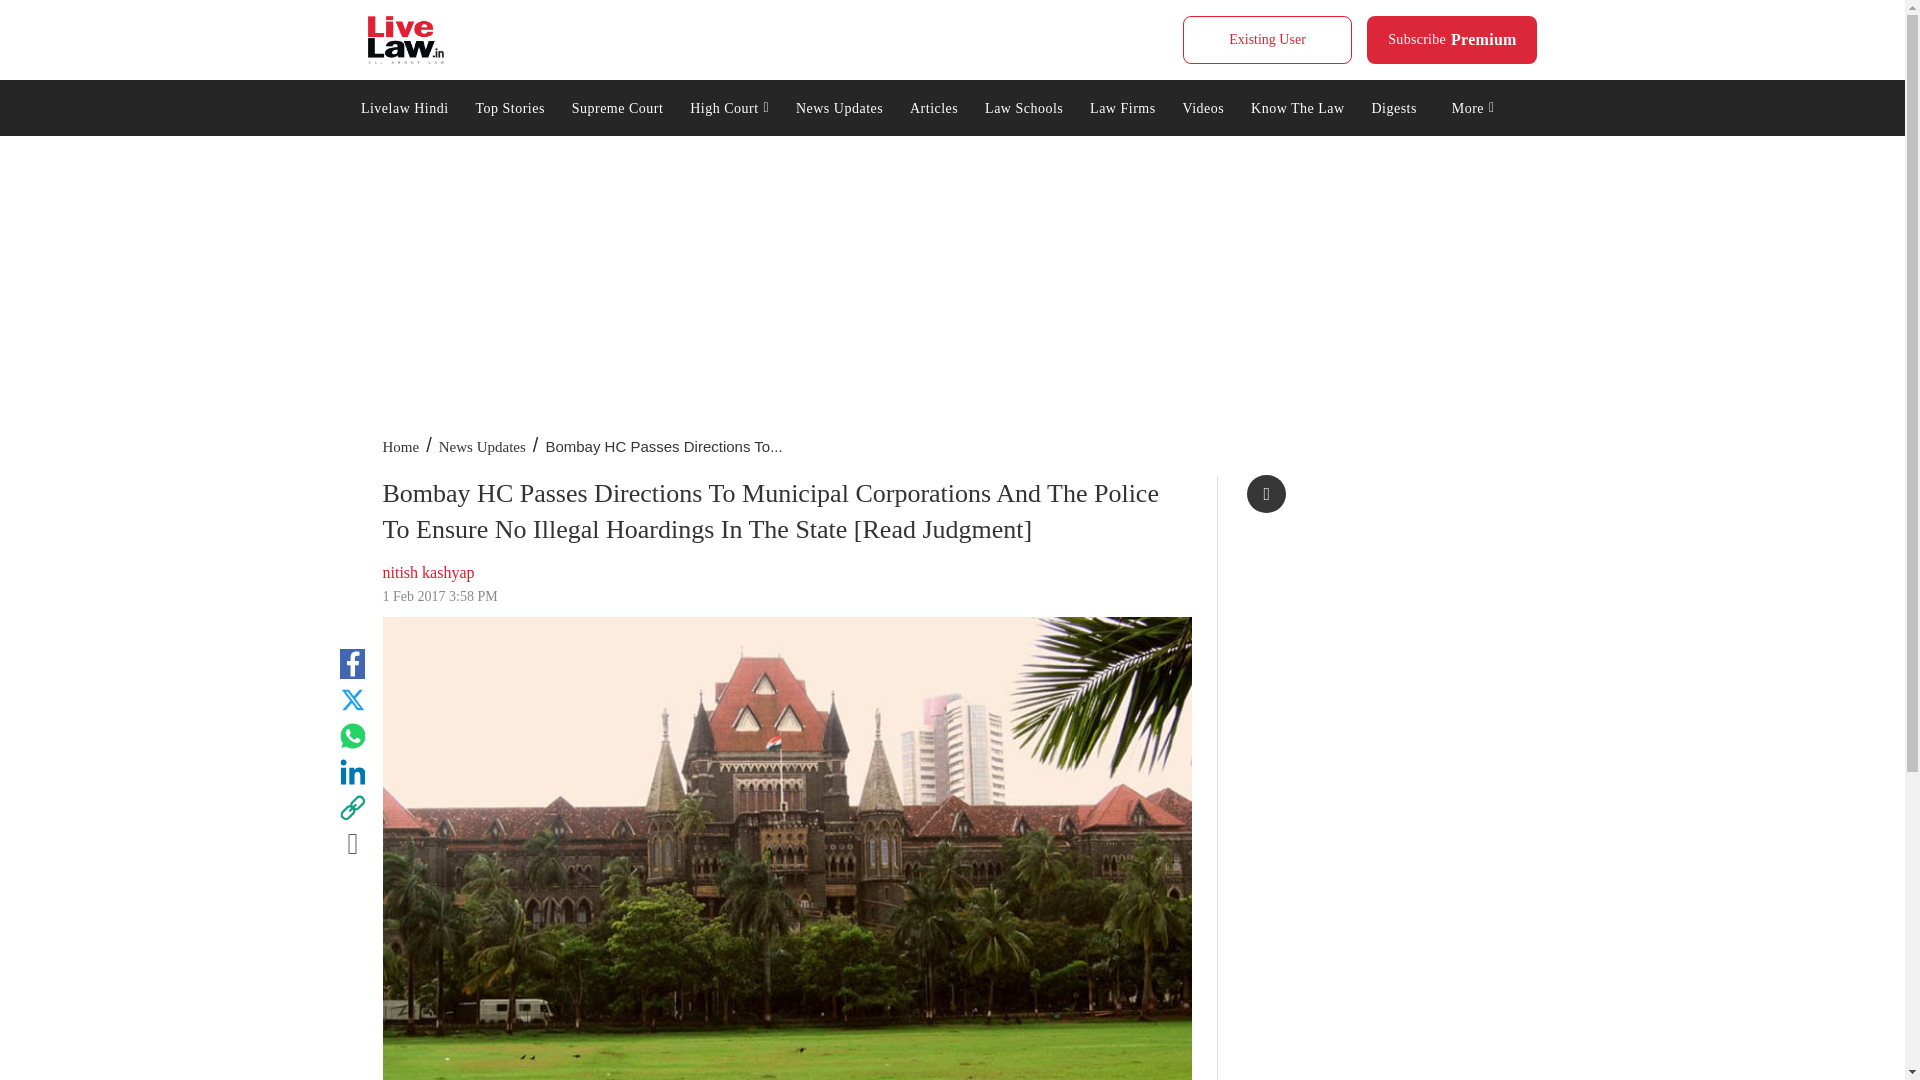  What do you see at coordinates (730, 106) in the screenshot?
I see `Top Stories` at bounding box center [730, 106].